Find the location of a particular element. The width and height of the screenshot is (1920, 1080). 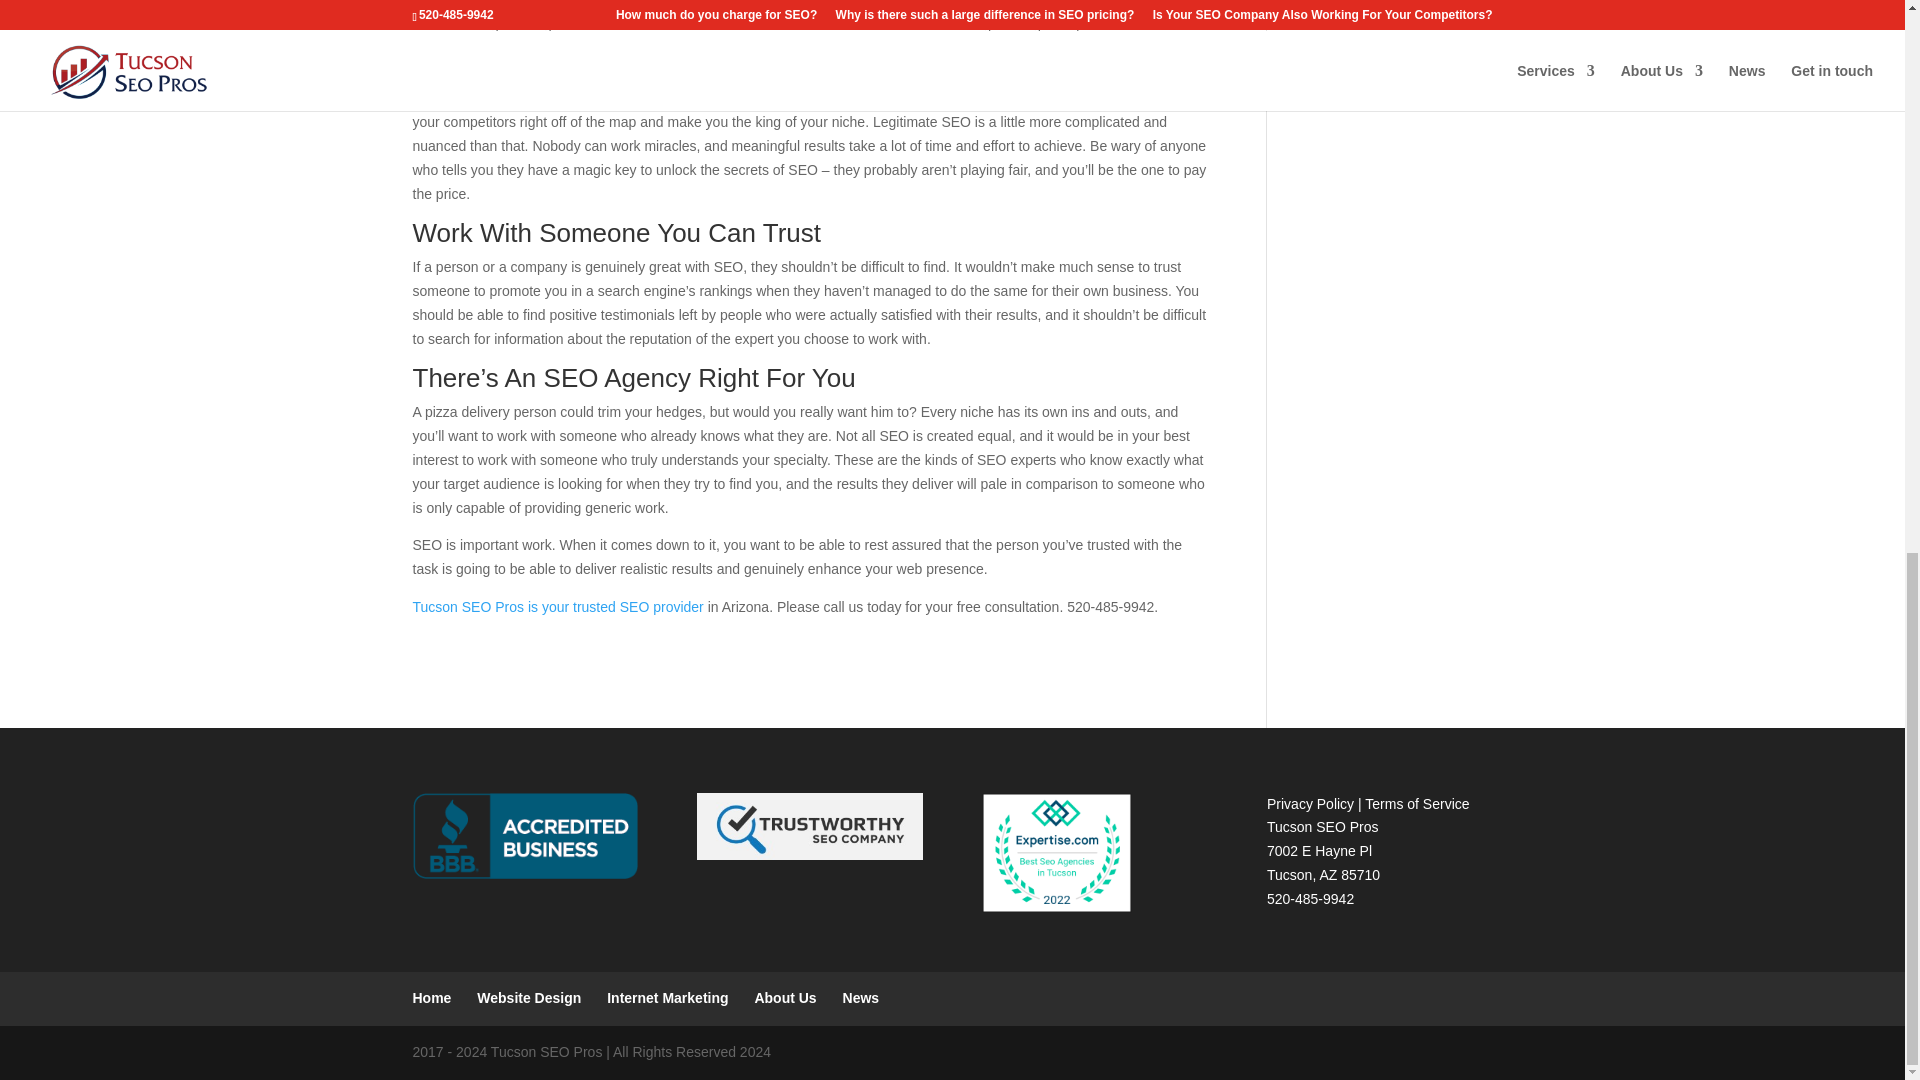

Terms of Service is located at coordinates (1416, 804).